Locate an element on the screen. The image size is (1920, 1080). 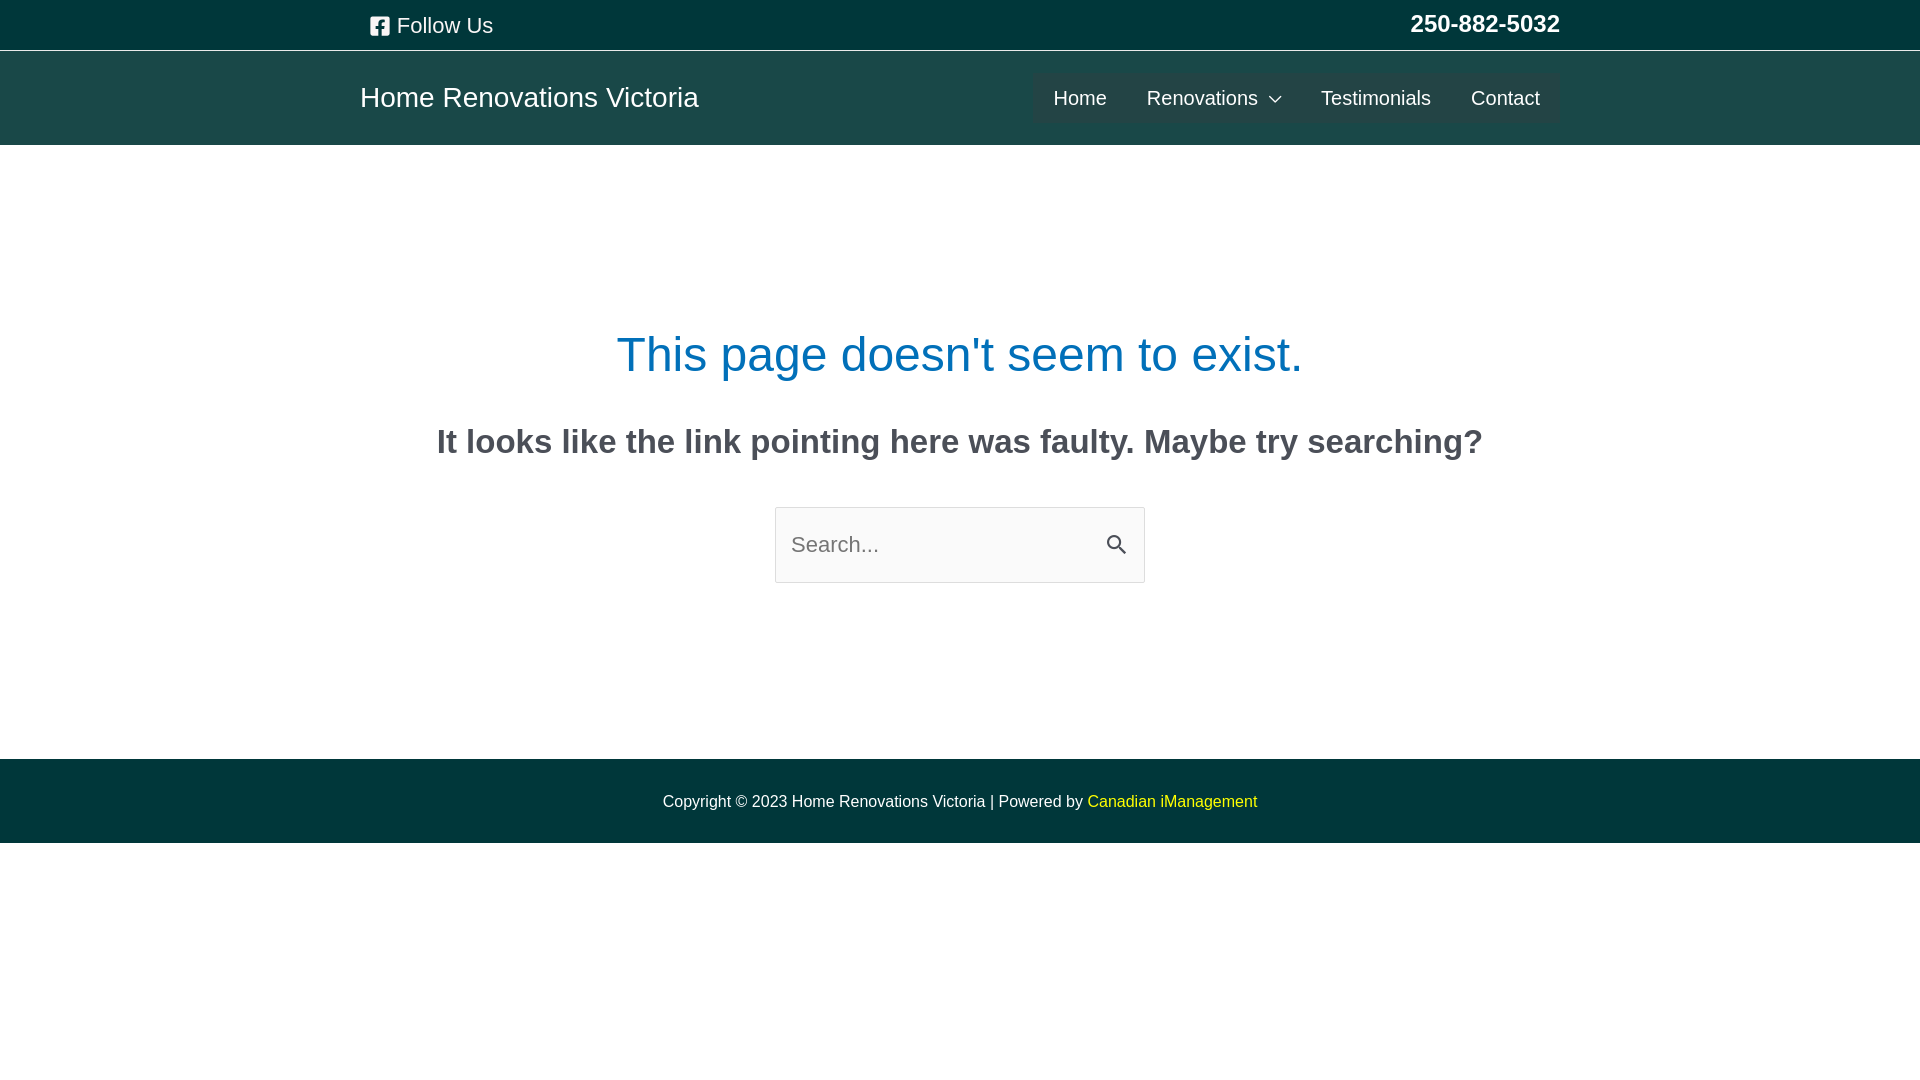
Renovations is located at coordinates (1214, 98).